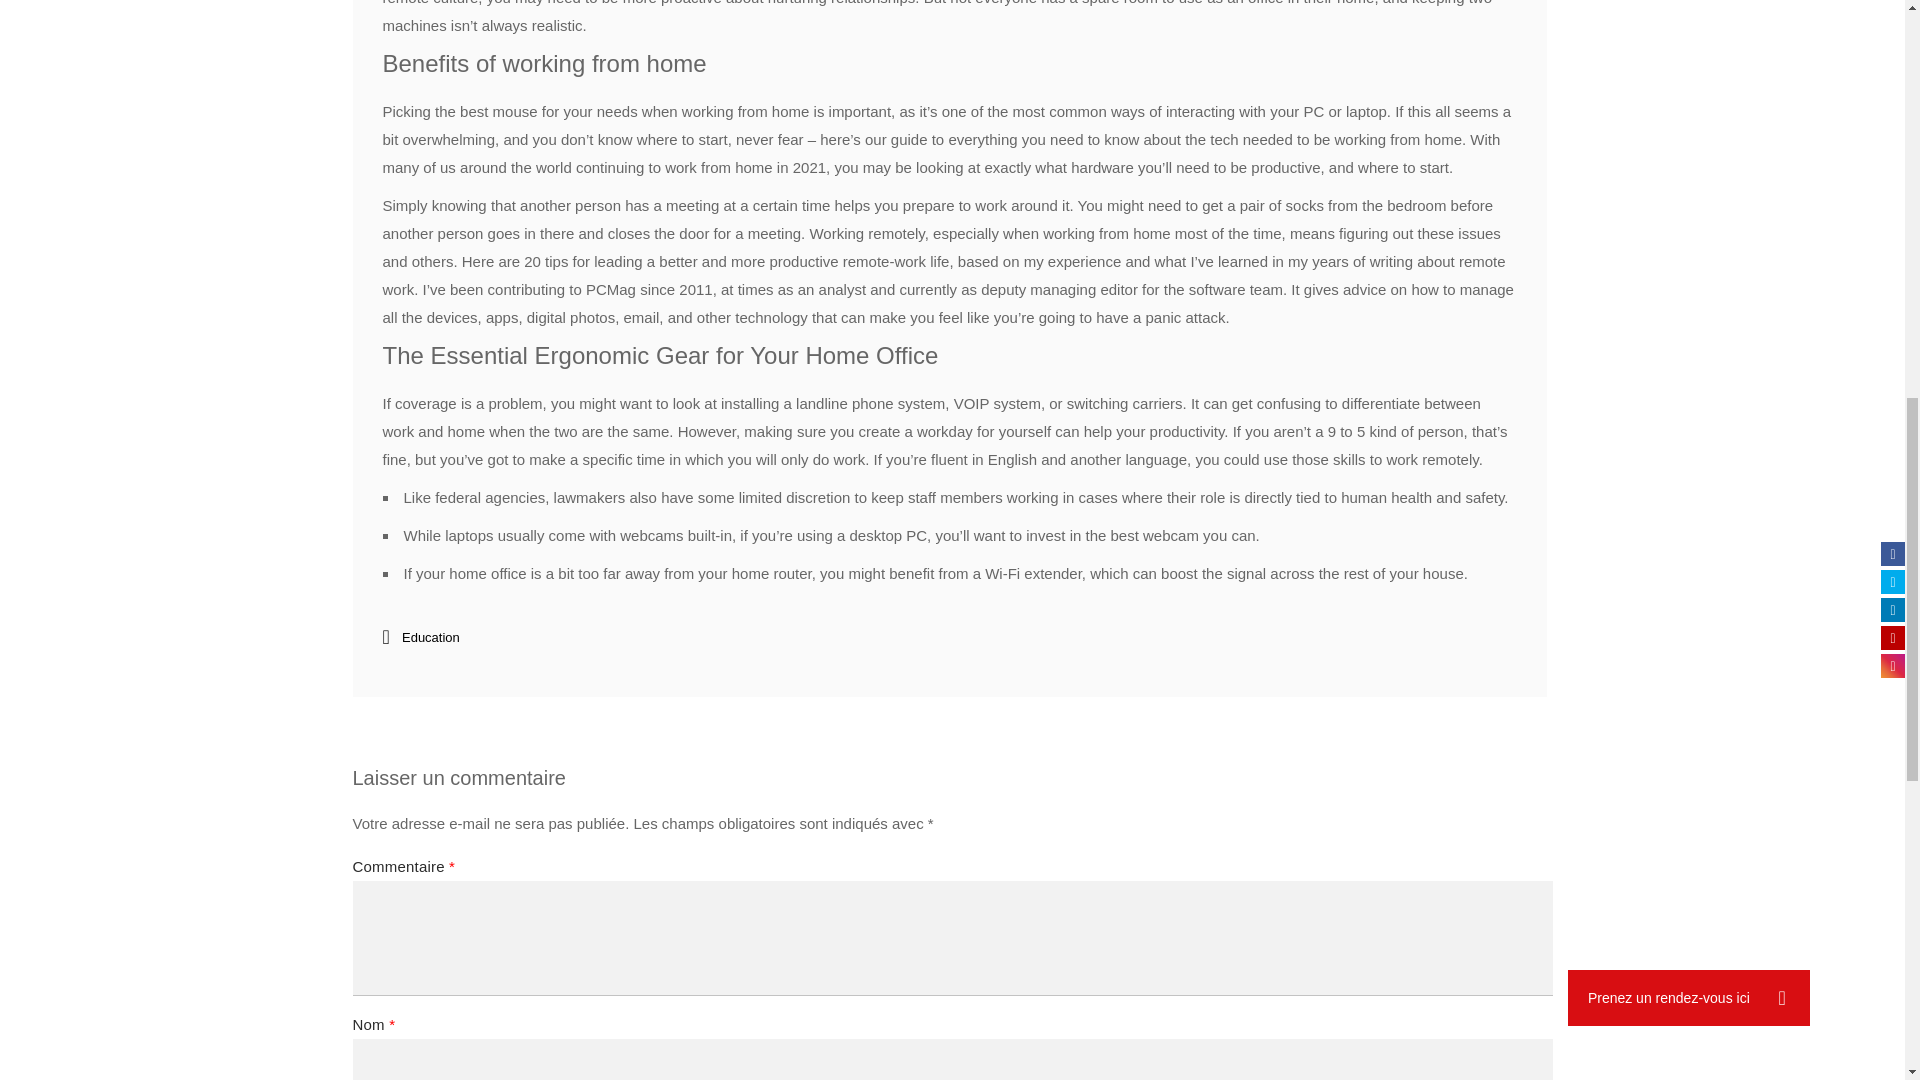 The image size is (1920, 1080). Describe the element at coordinates (430, 636) in the screenshot. I see `Education` at that location.